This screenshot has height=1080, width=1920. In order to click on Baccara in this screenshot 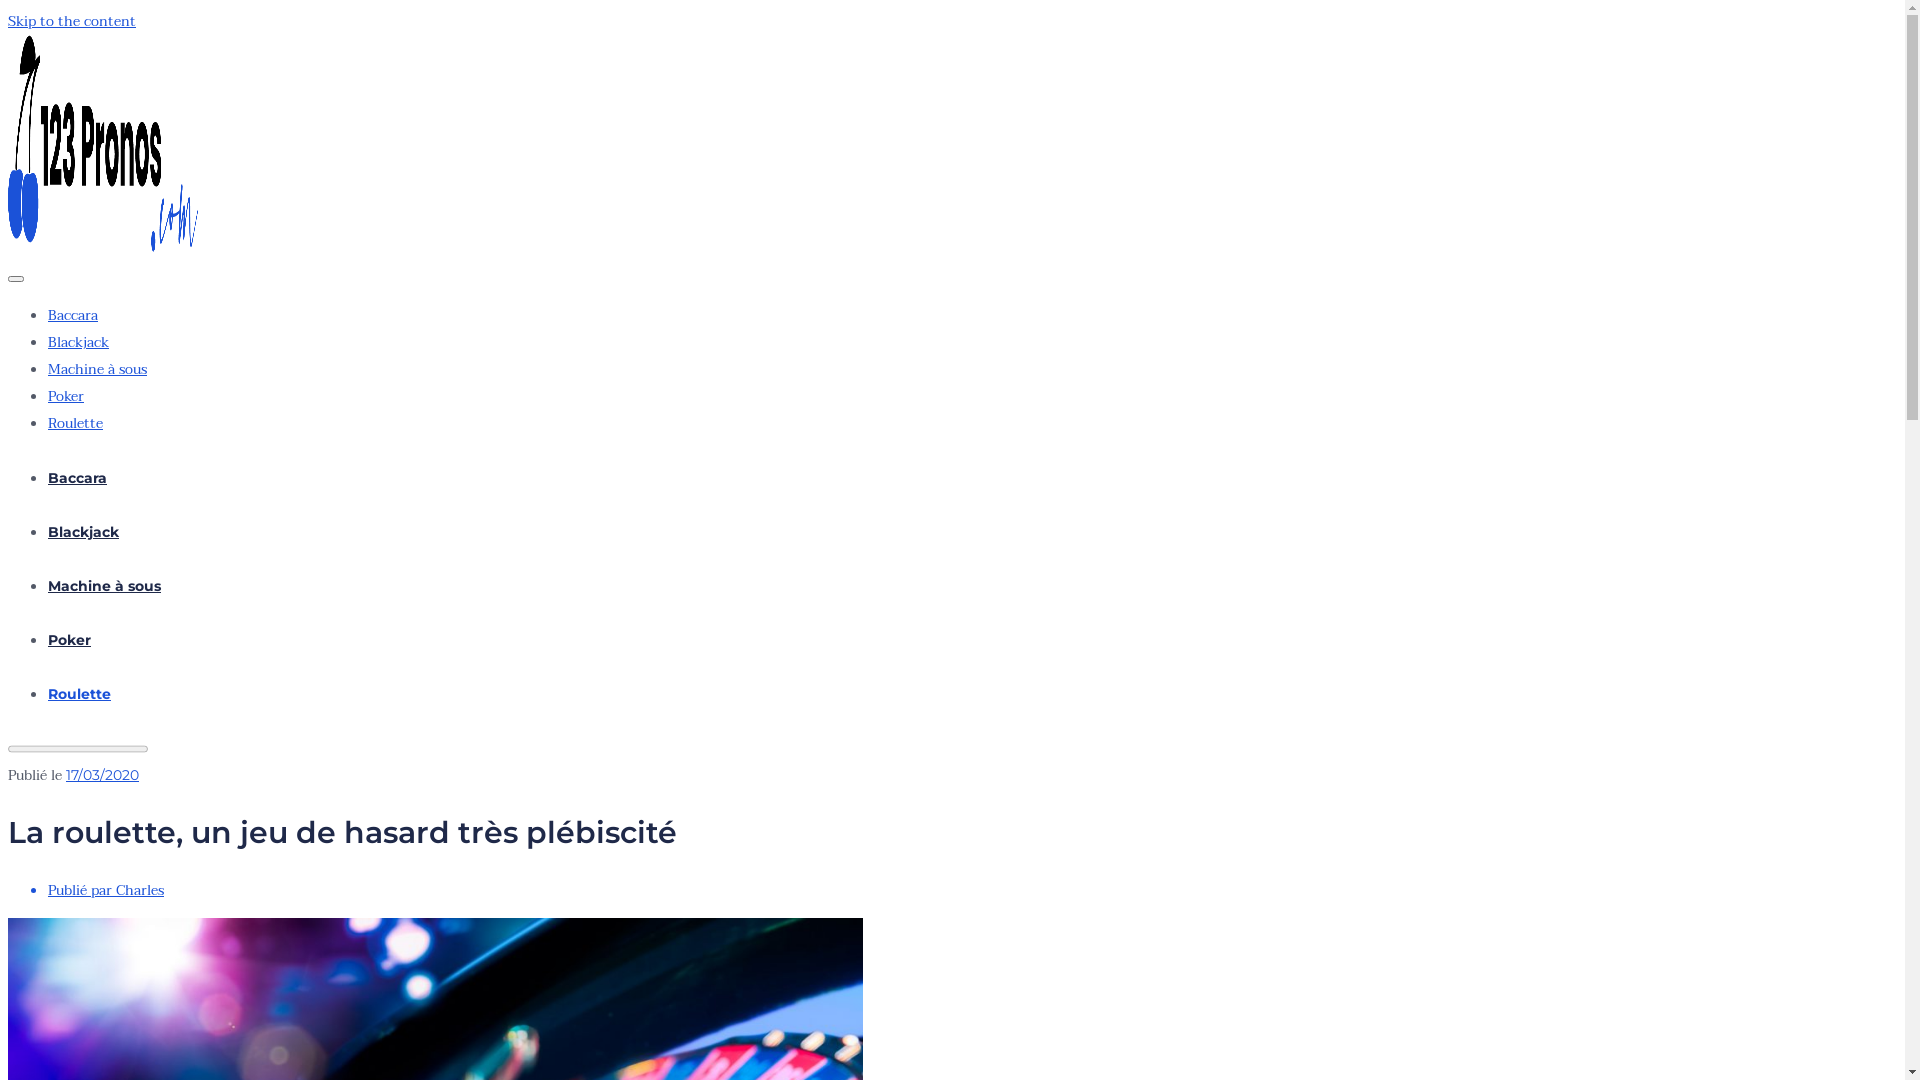, I will do `click(73, 316)`.